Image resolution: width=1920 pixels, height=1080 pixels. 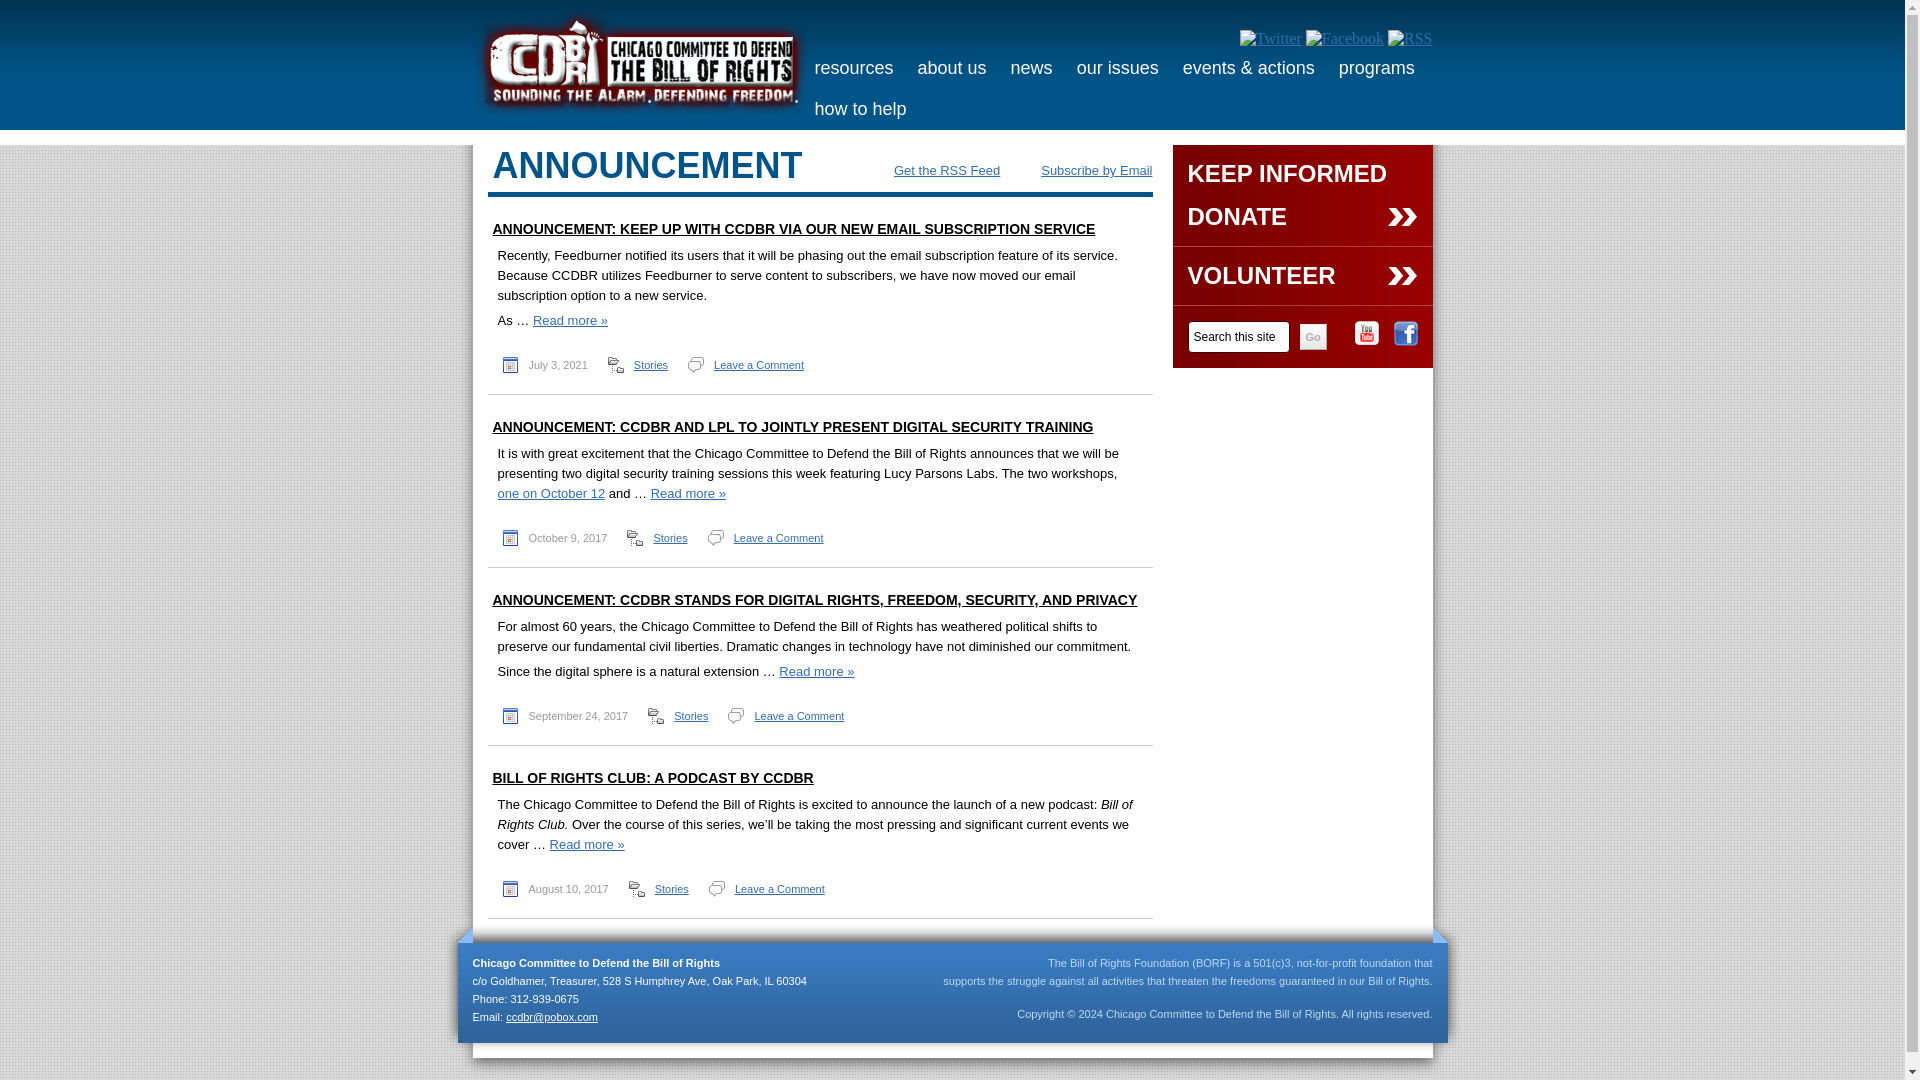 I want to click on Get the RSS Feed, so click(x=934, y=170).